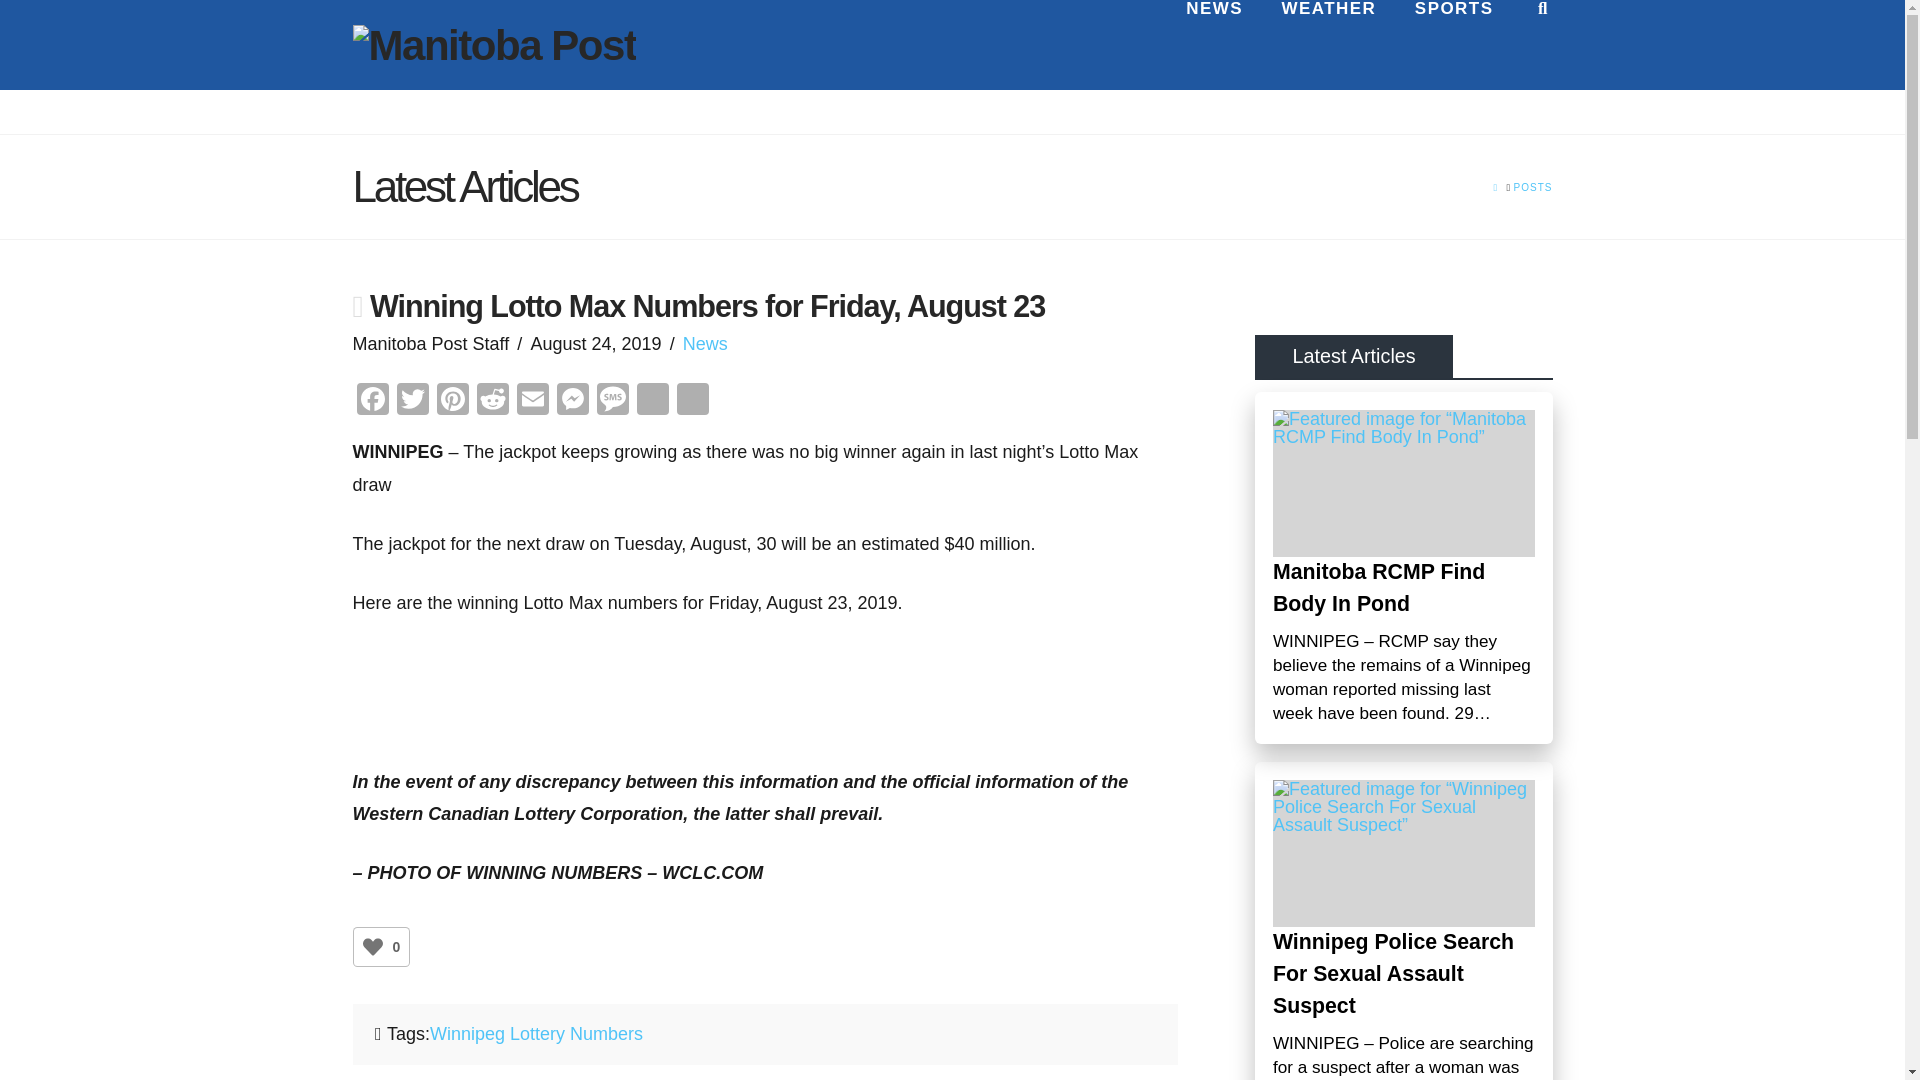  I want to click on Facebook, so click(371, 402).